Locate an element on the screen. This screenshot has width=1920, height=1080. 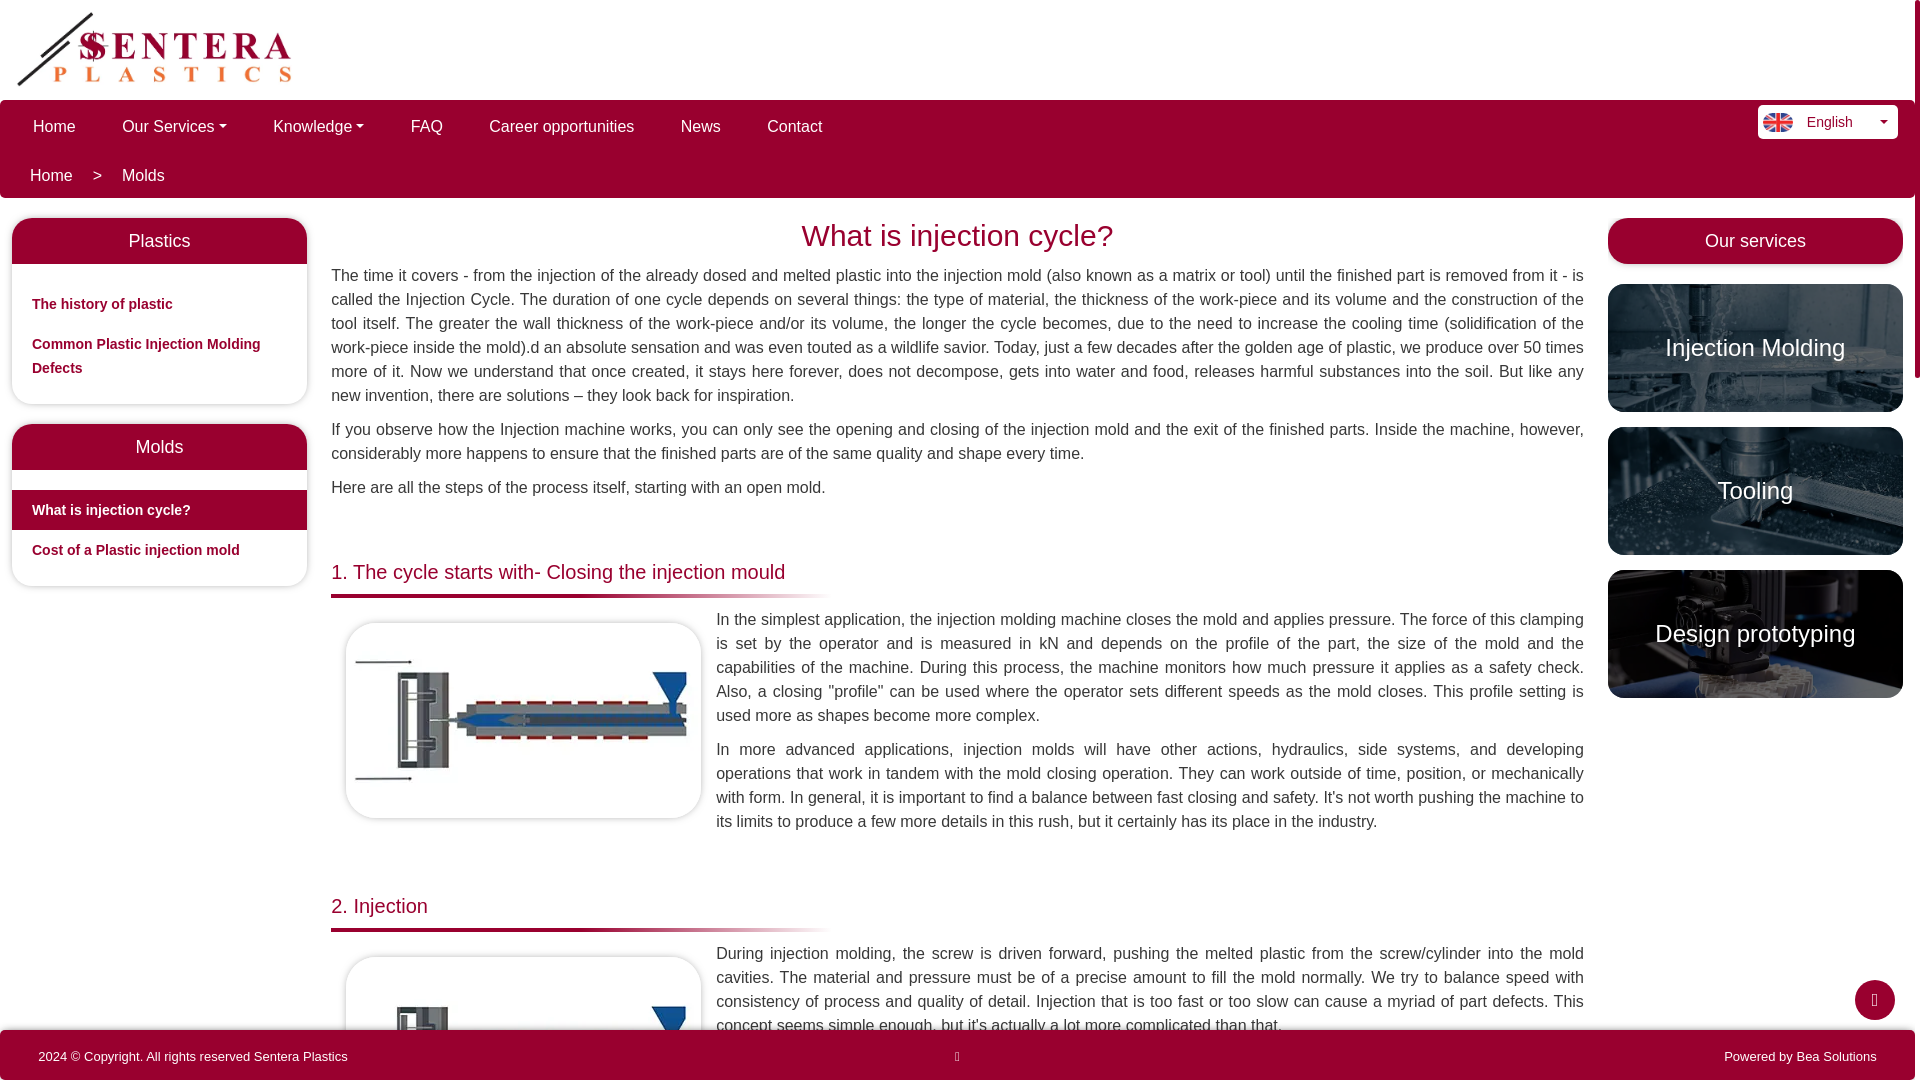
Home page is located at coordinates (54, 126).